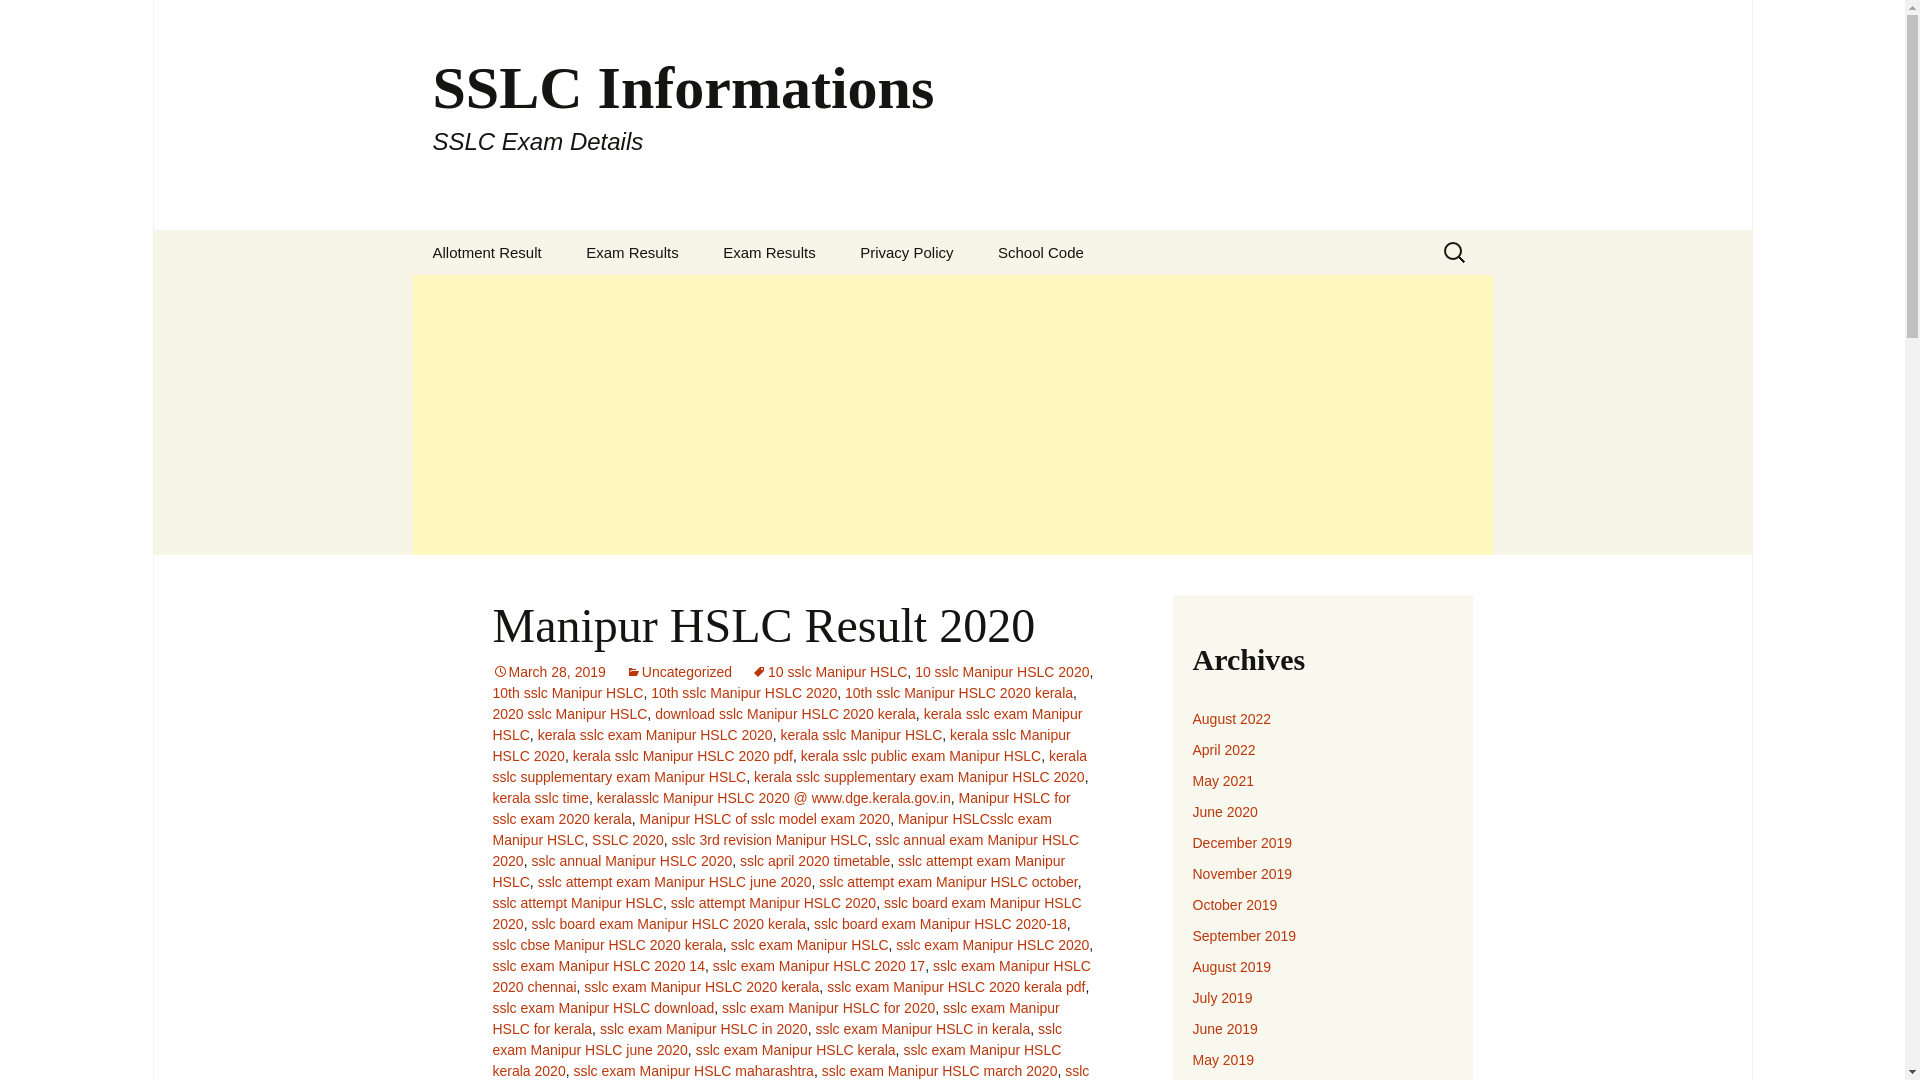  What do you see at coordinates (770, 839) in the screenshot?
I see `sslc 3rd revision Manipur HSLC` at bounding box center [770, 839].